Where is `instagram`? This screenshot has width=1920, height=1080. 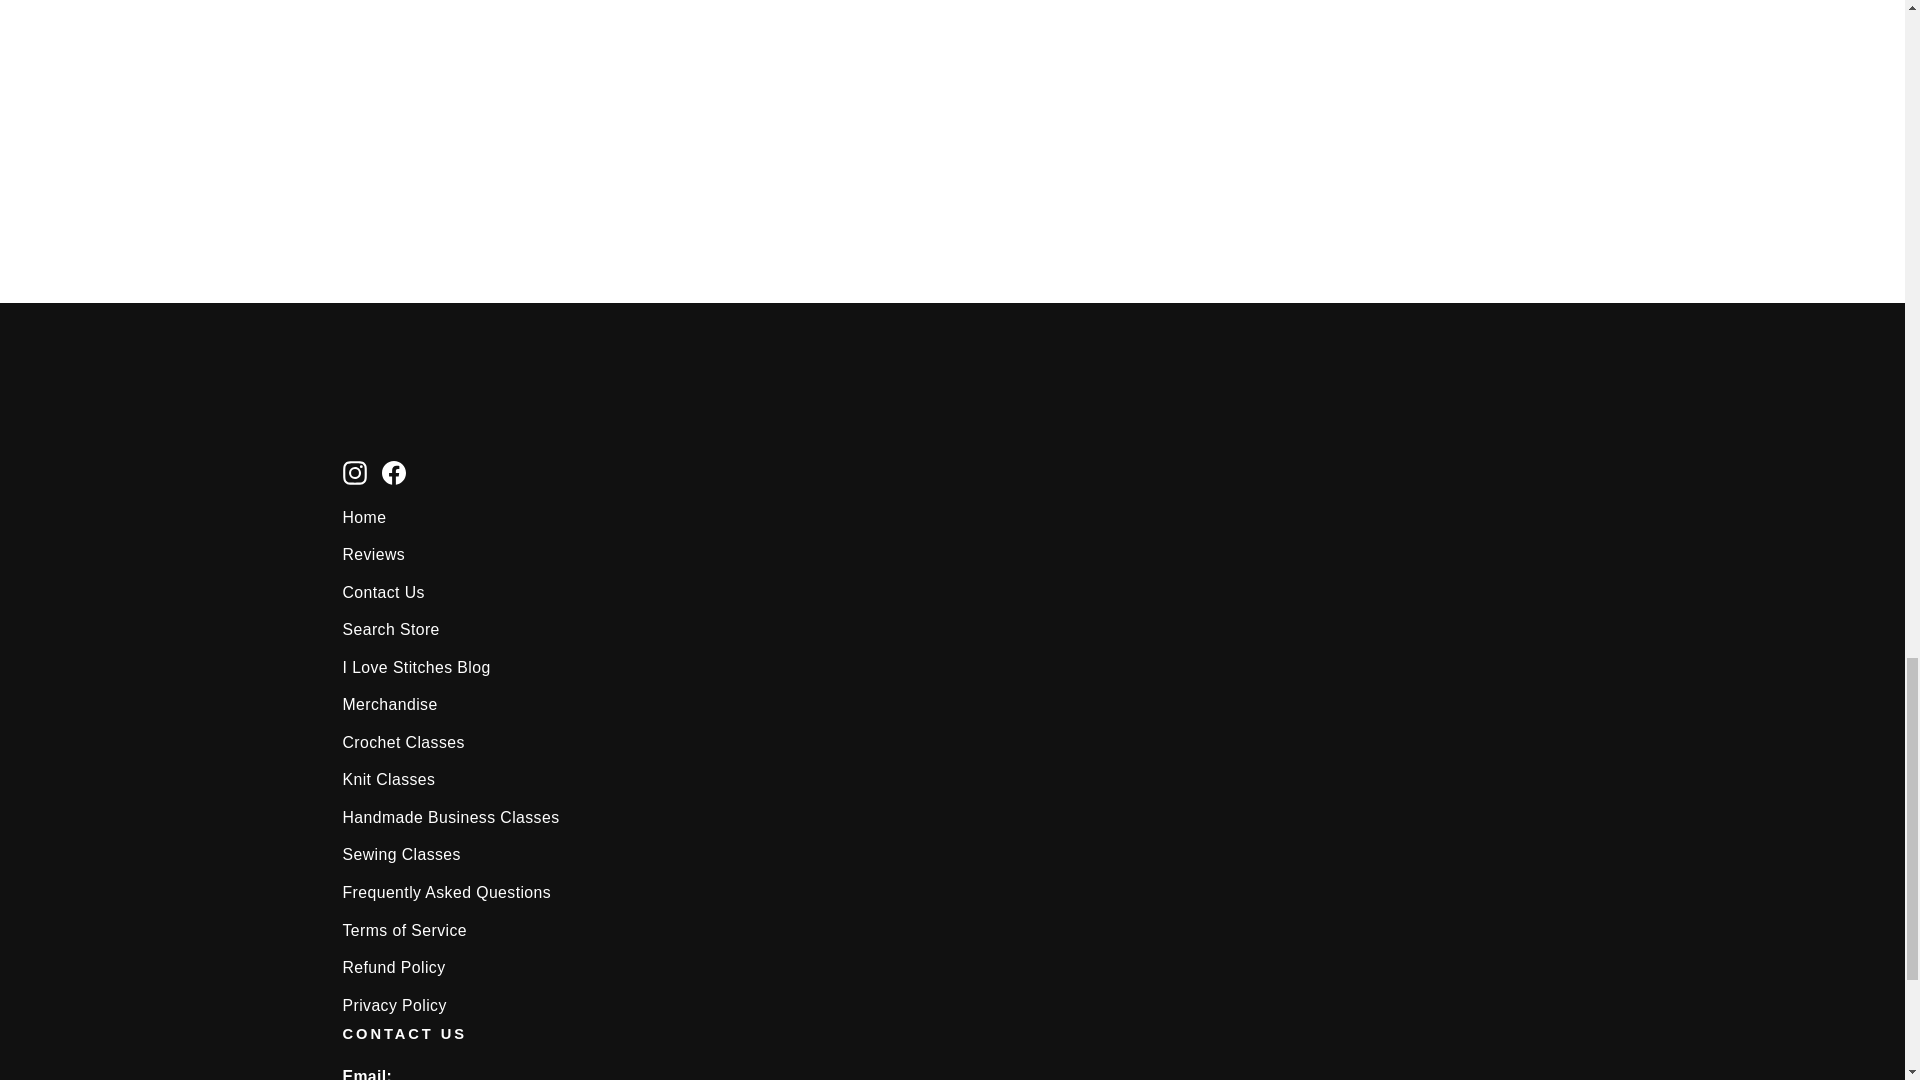 instagram is located at coordinates (354, 472).